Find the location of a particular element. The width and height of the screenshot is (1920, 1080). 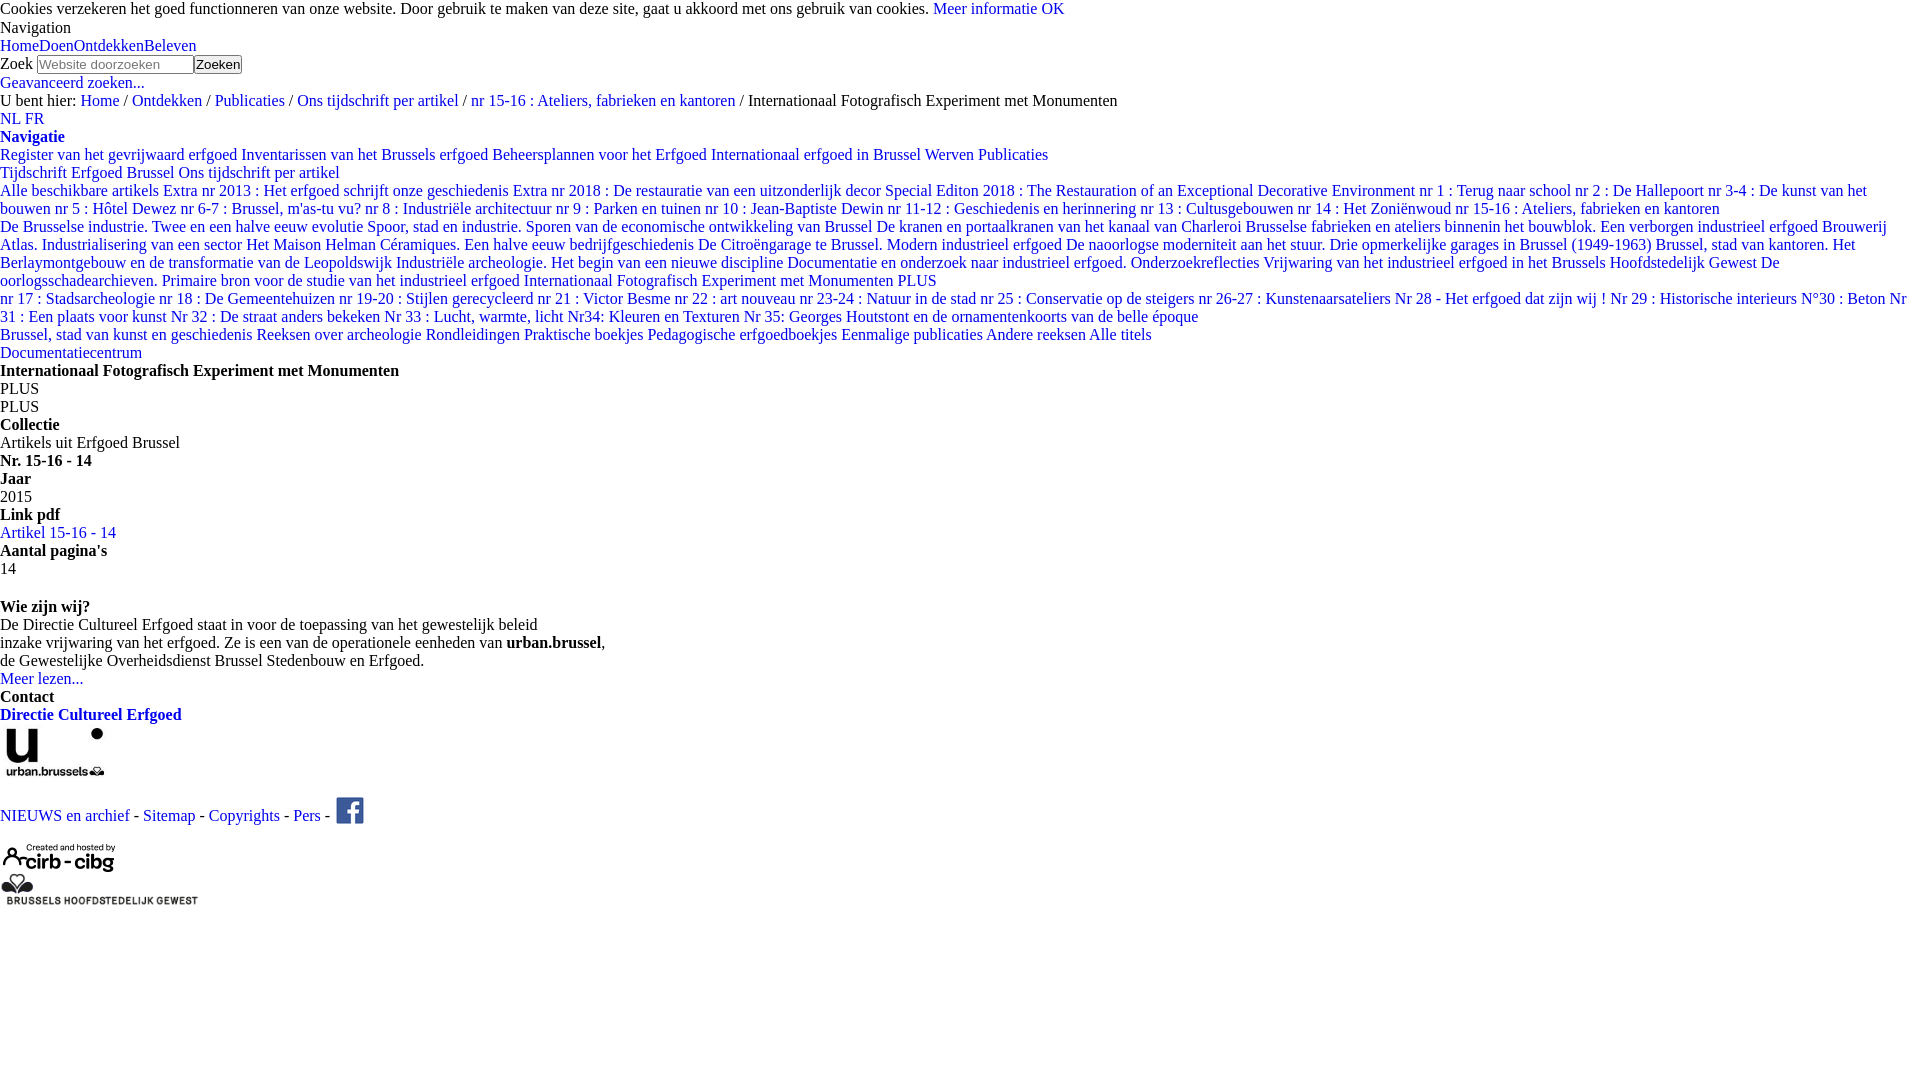

Zoeken is located at coordinates (218, 64).